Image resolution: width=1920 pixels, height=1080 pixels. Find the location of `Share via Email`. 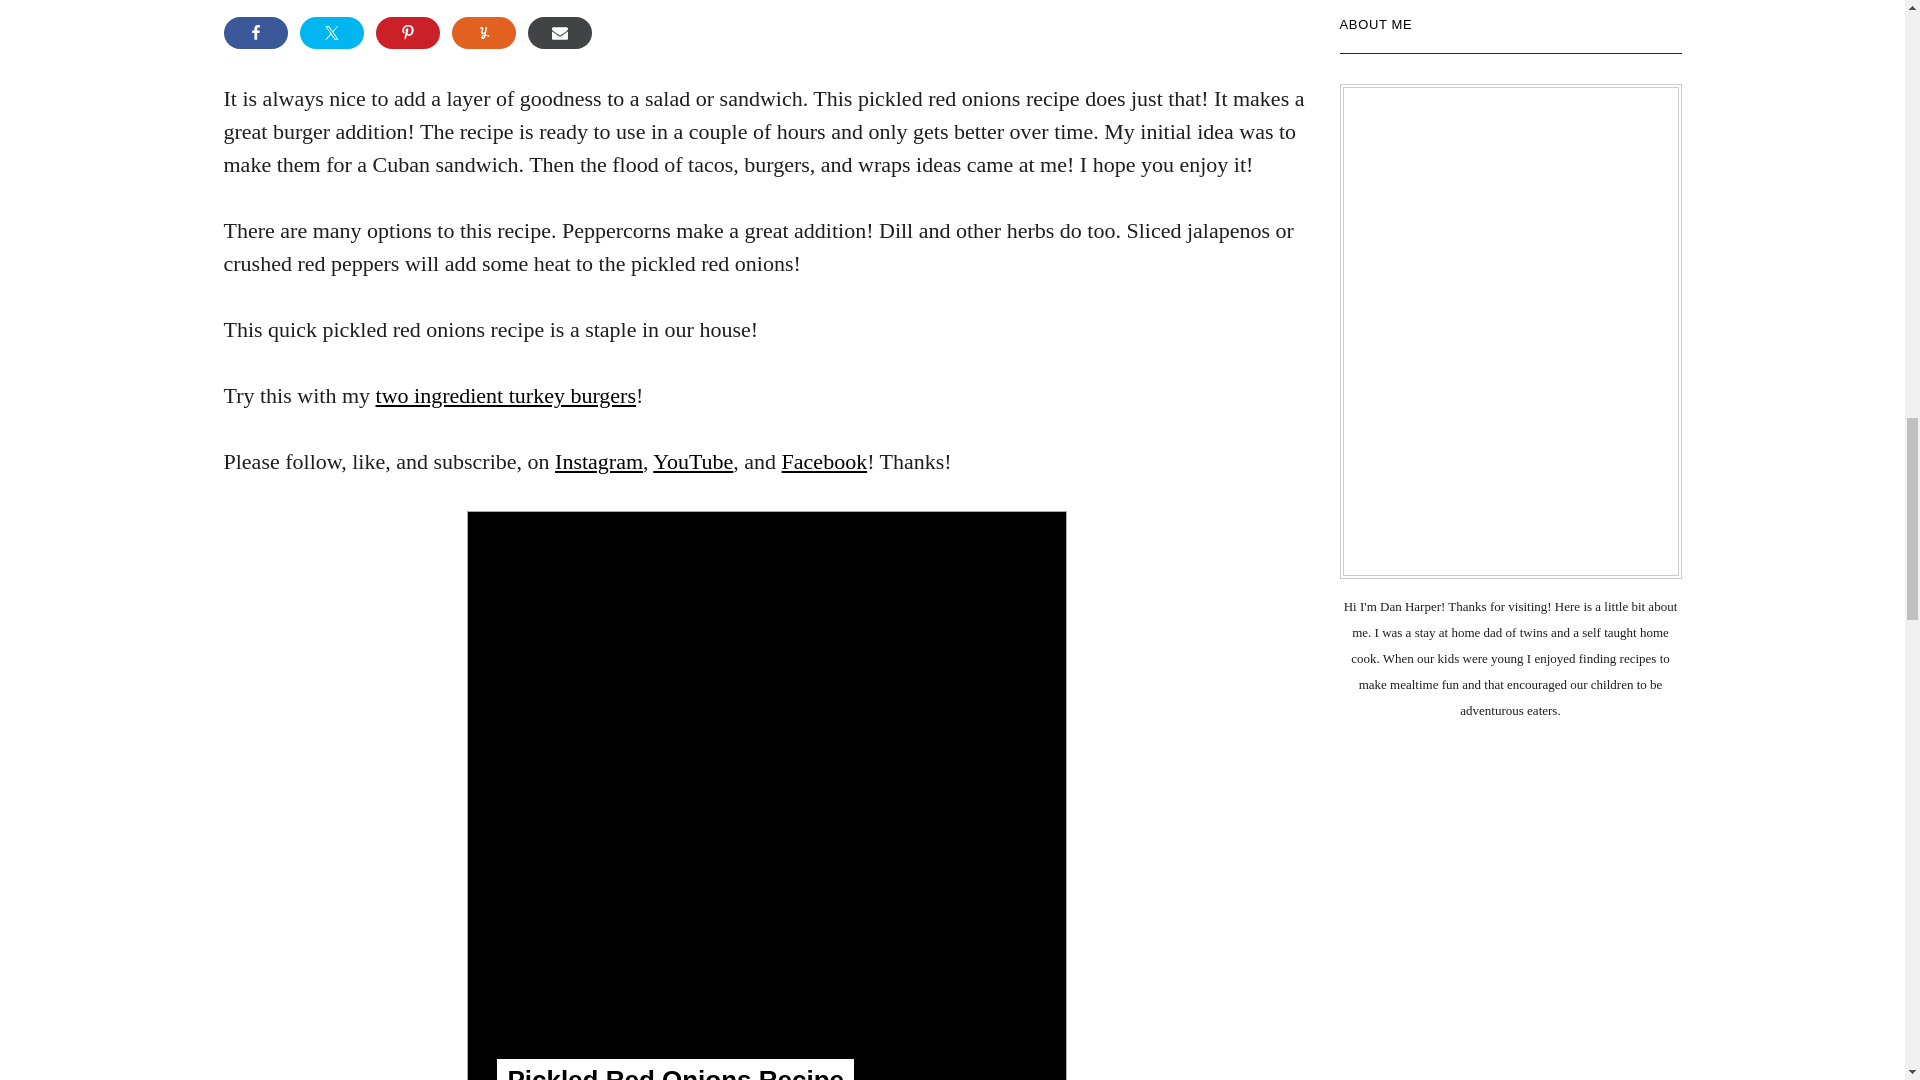

Share via Email is located at coordinates (560, 32).